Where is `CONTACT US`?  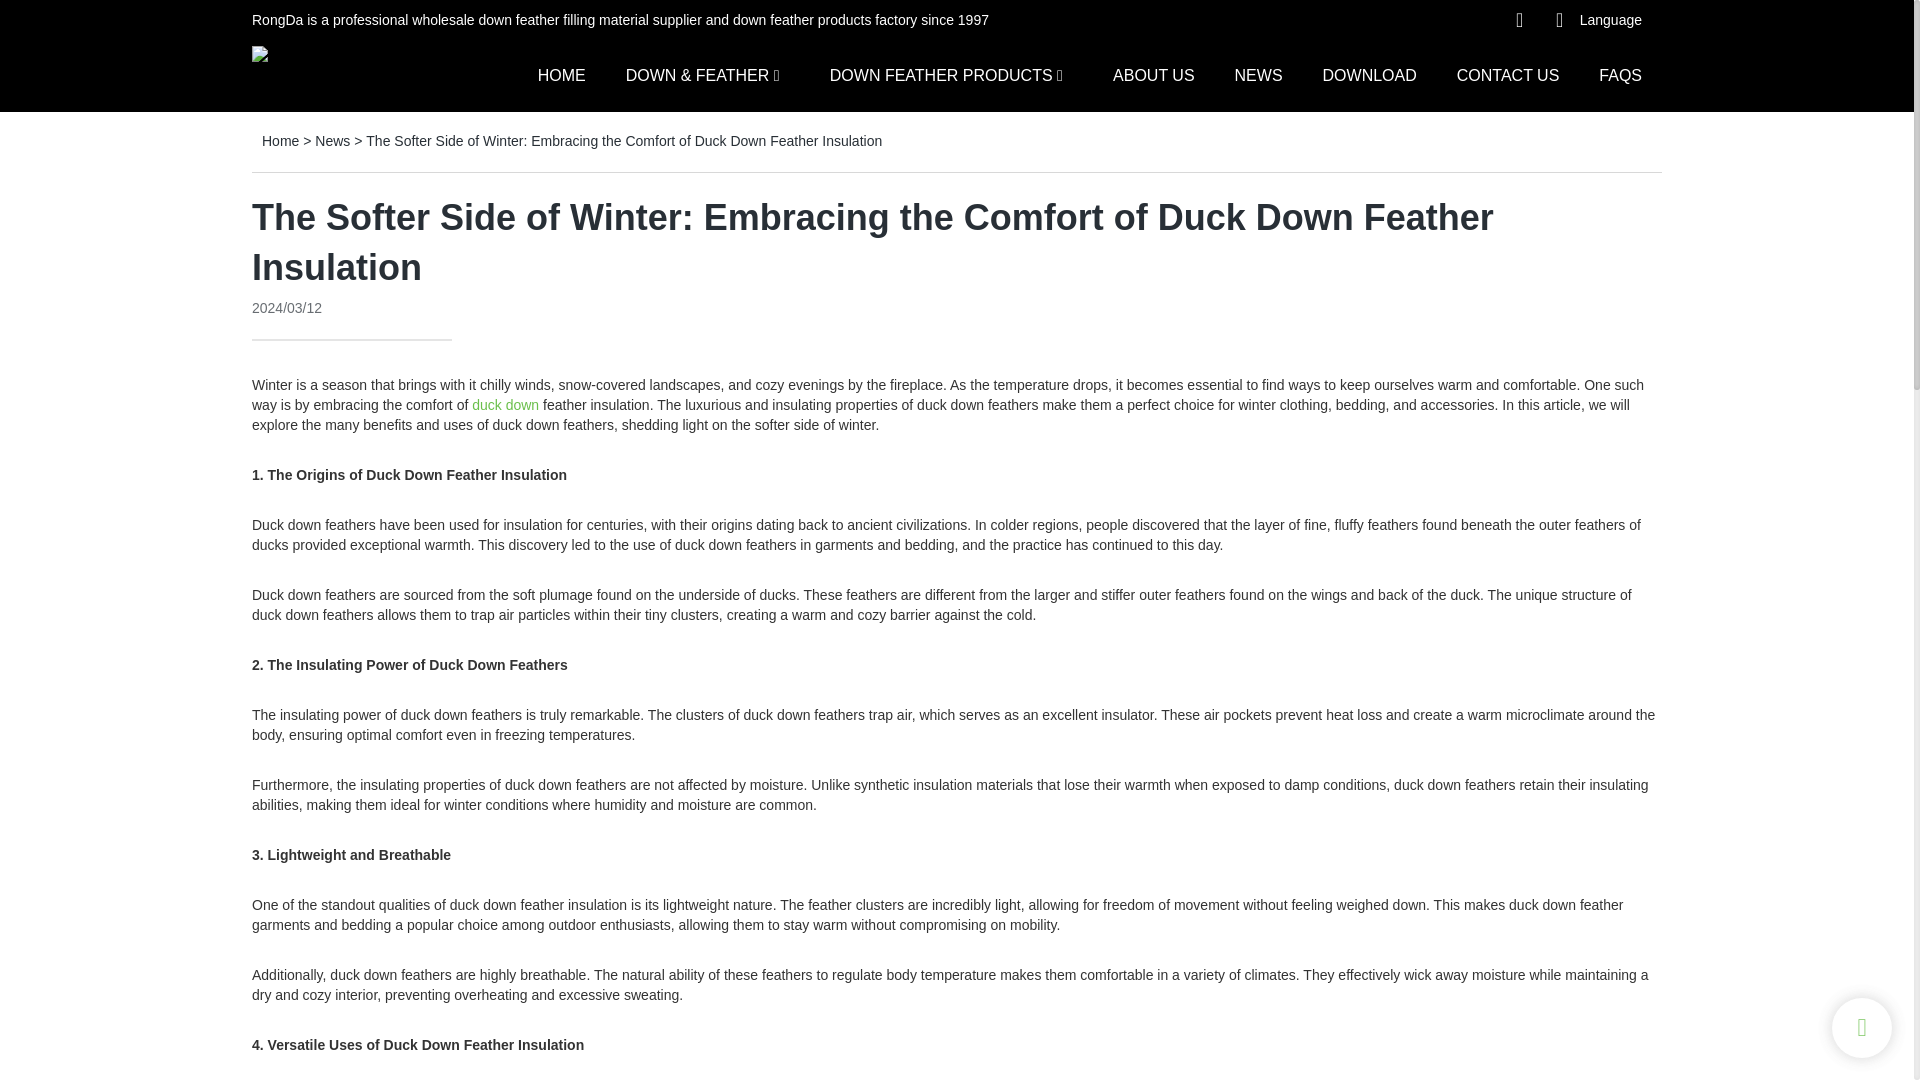
CONTACT US is located at coordinates (1508, 74).